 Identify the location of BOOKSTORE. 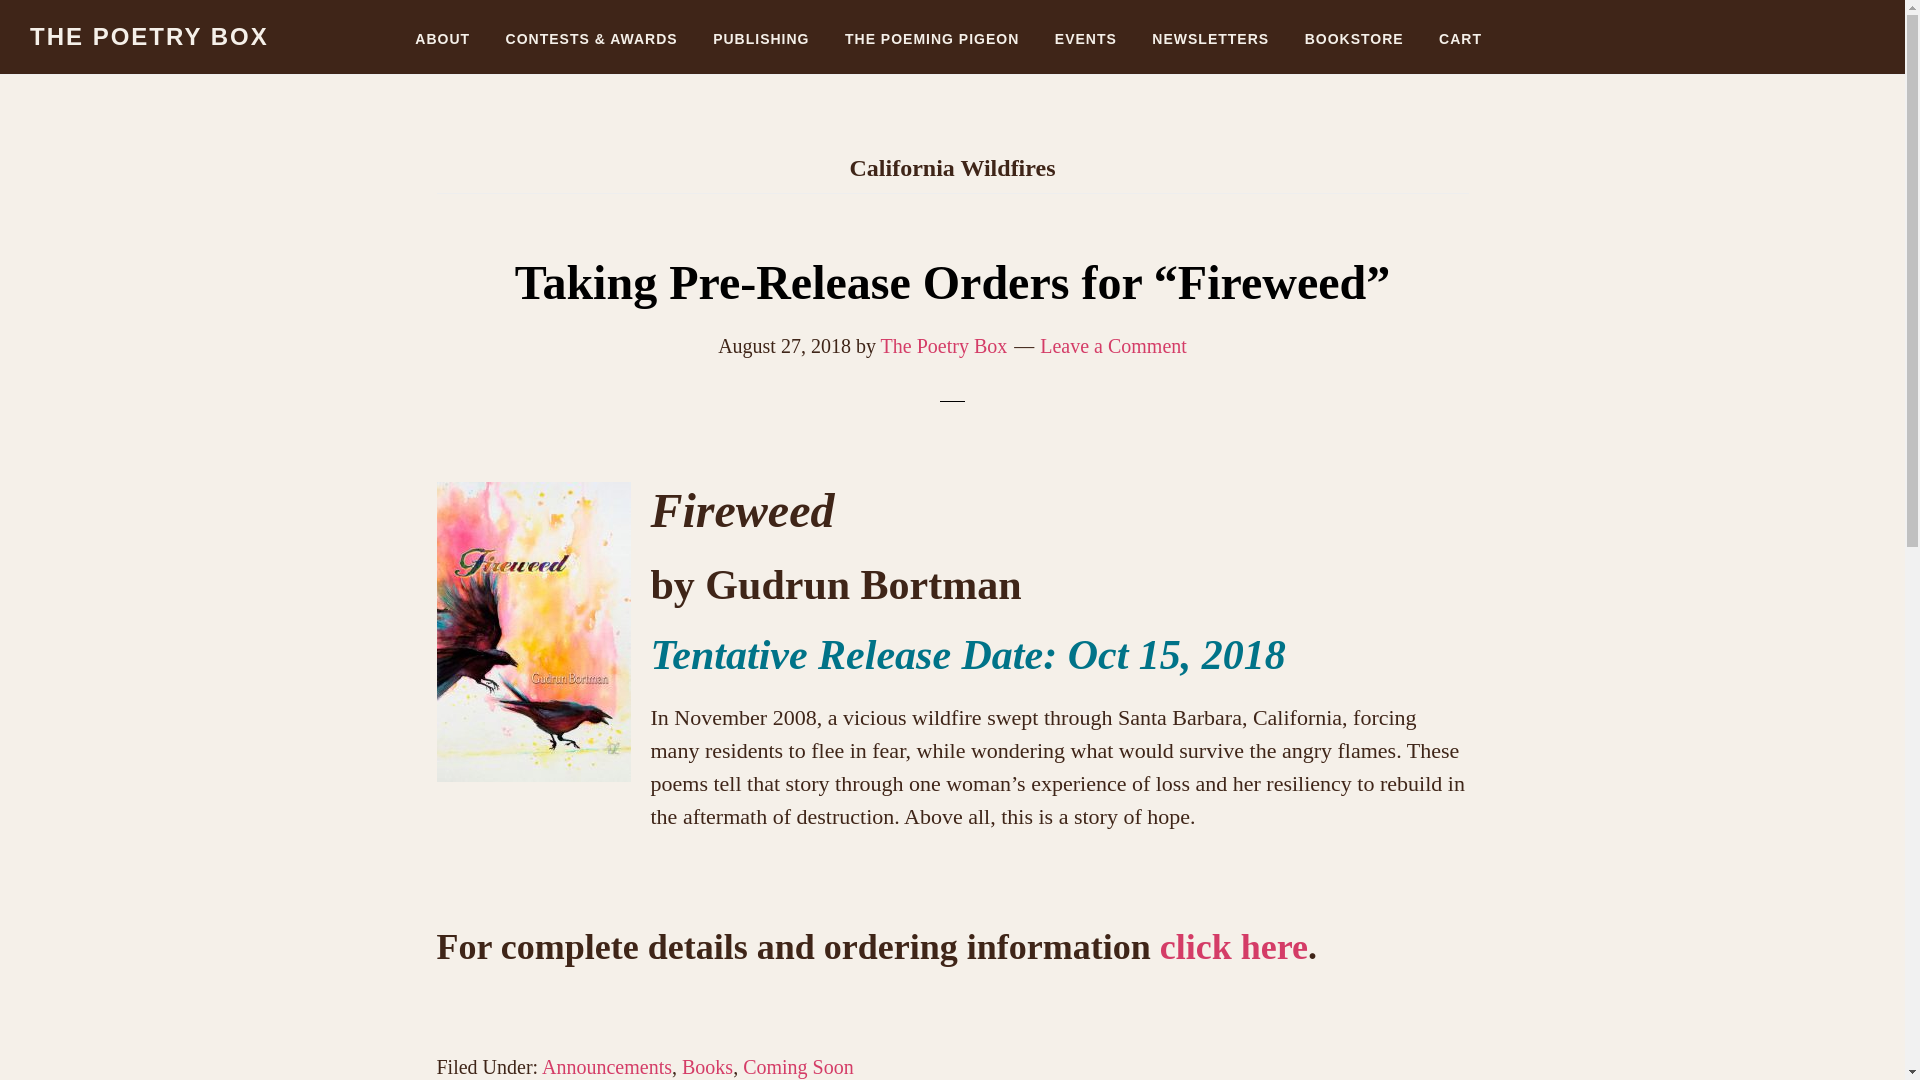
(1354, 30).